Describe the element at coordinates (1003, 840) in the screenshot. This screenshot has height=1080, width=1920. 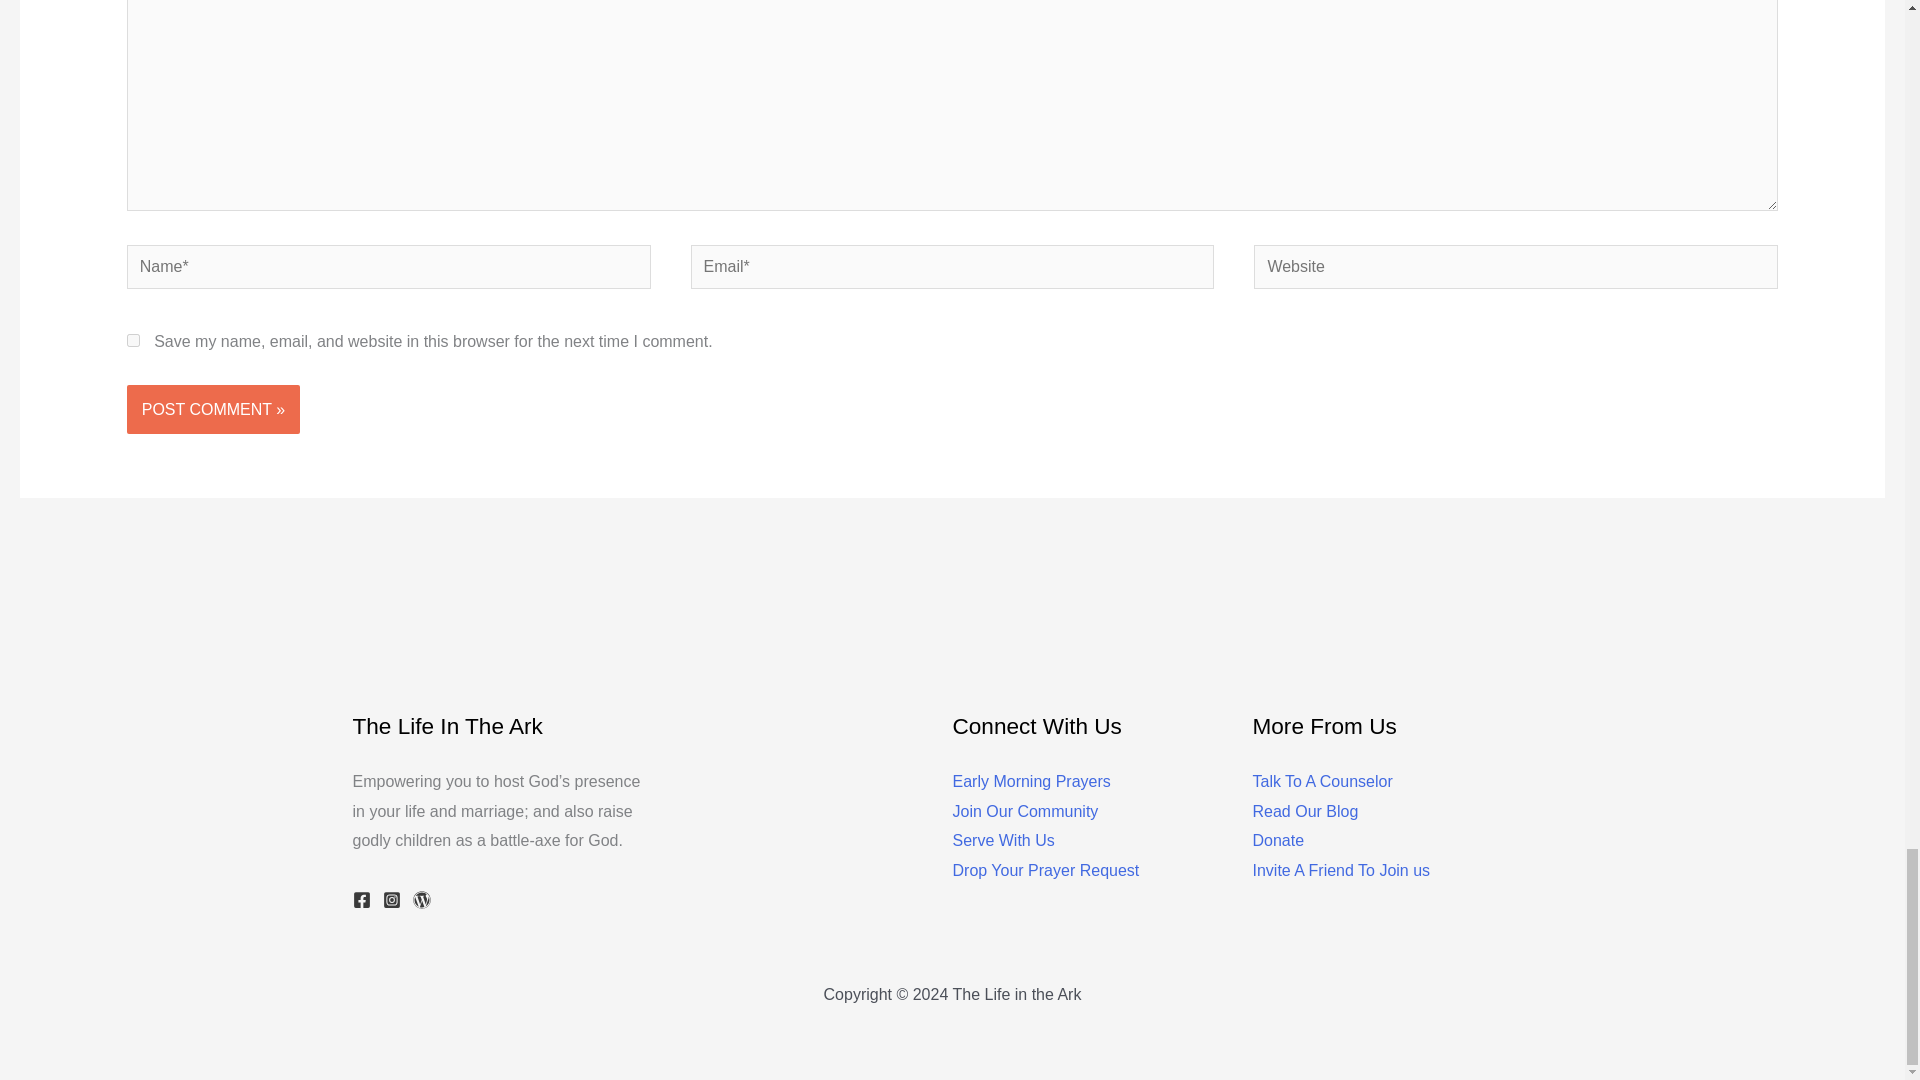
I see `Serve With Us` at that location.